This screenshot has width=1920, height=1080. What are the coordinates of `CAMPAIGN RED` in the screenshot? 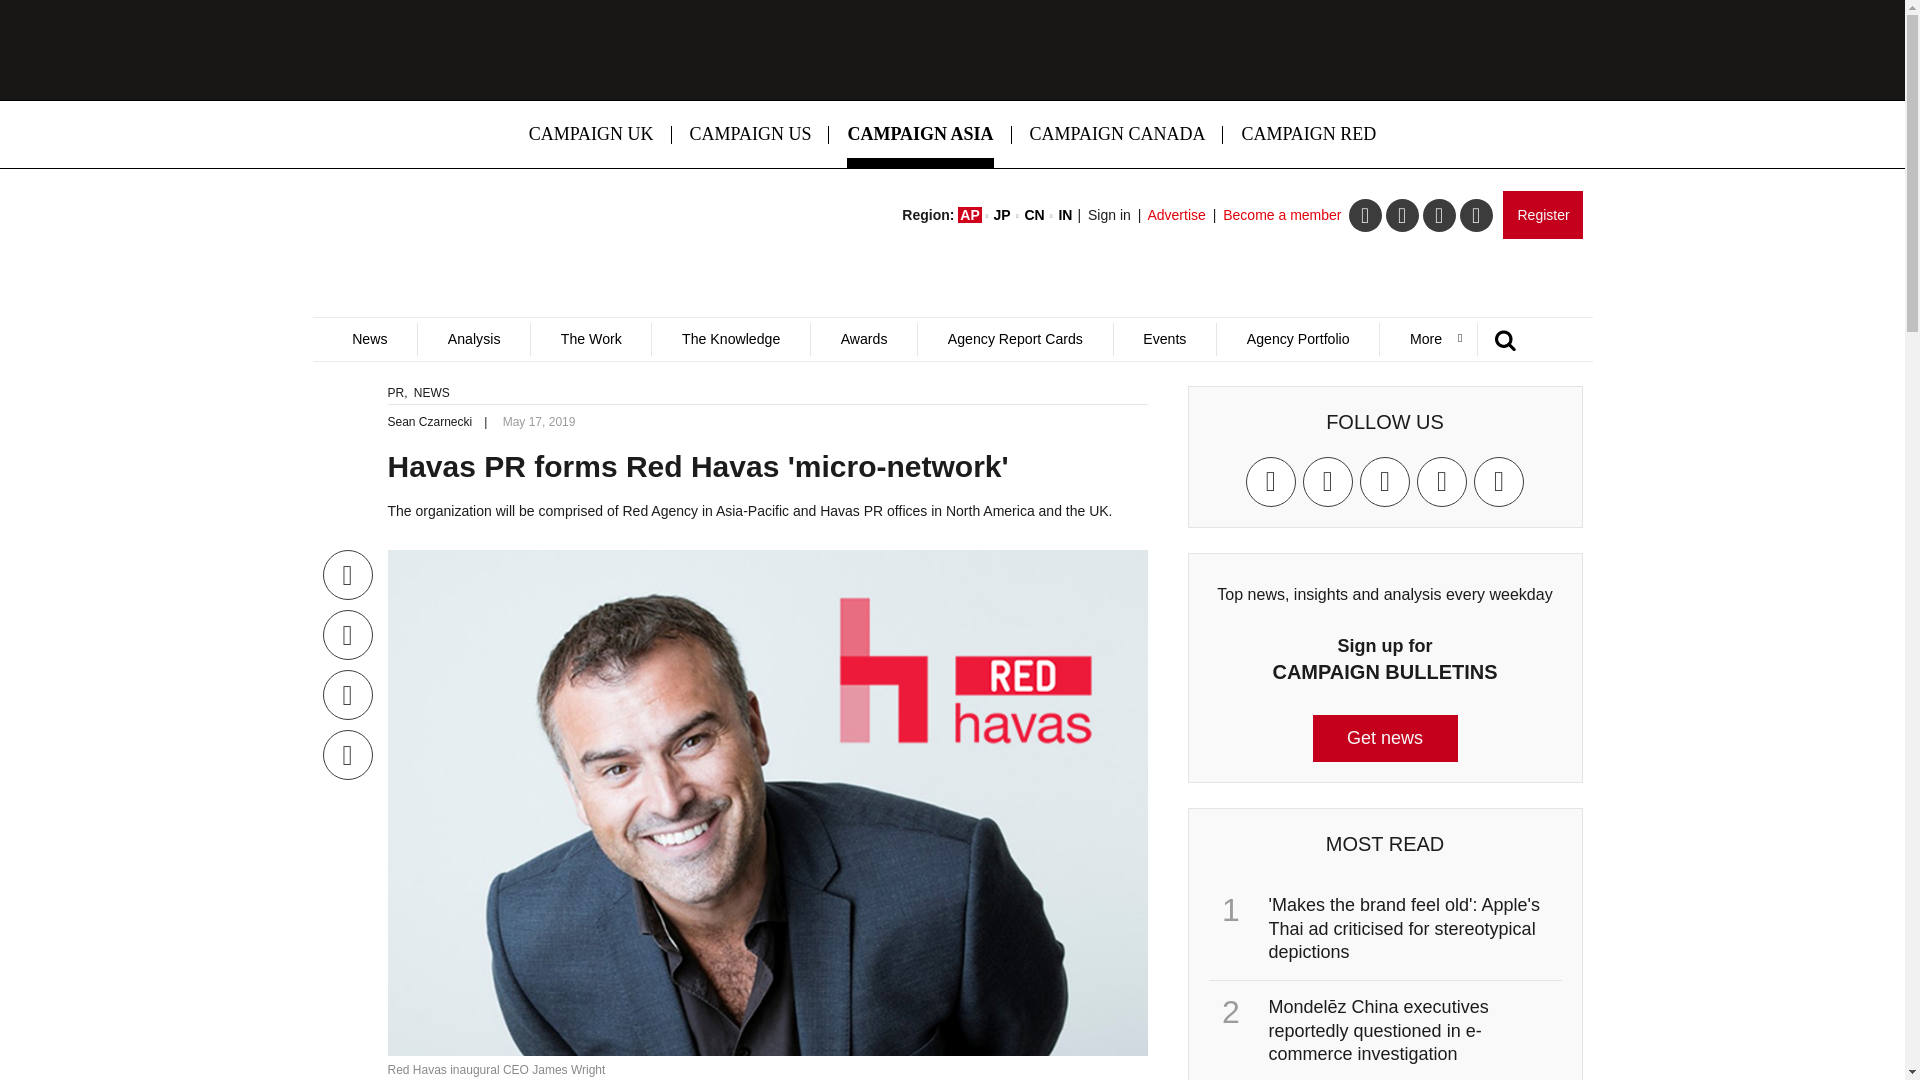 It's located at (1308, 134).